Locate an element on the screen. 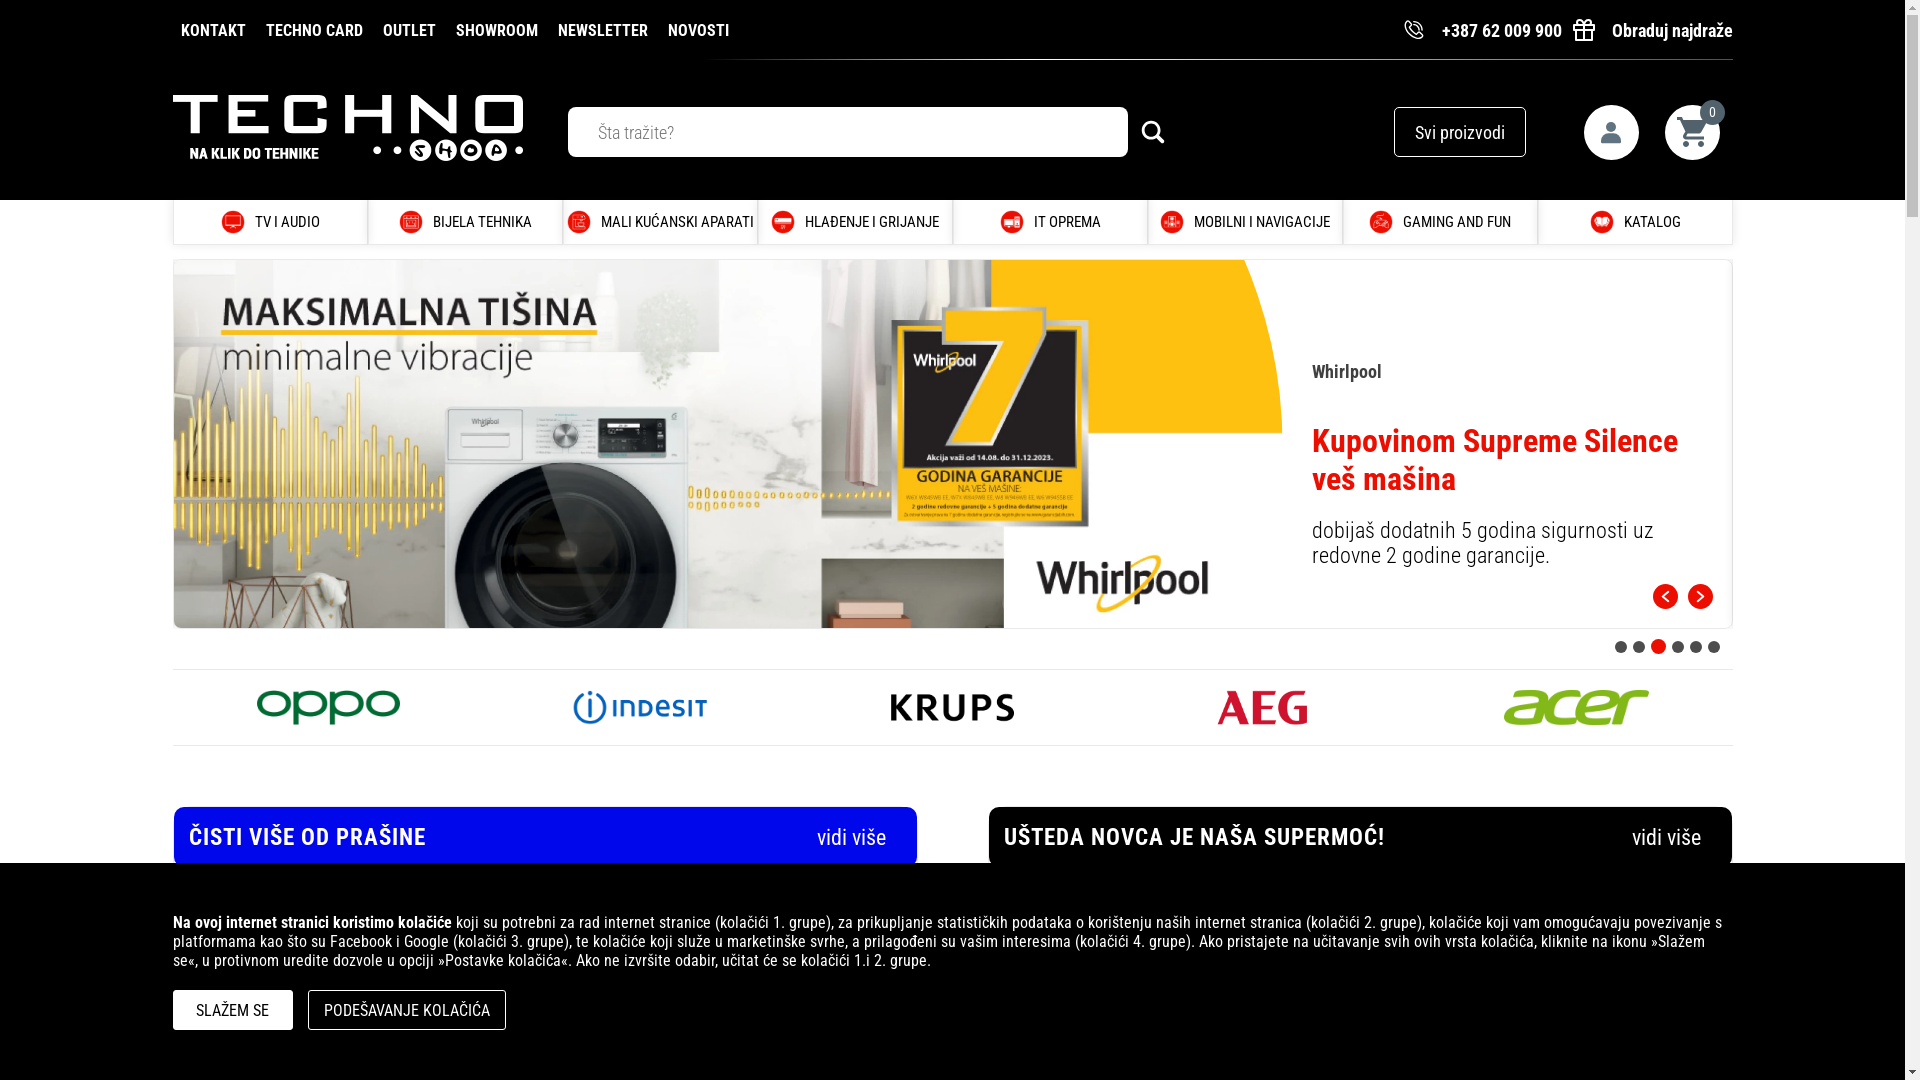  2 is located at coordinates (1640, 646).